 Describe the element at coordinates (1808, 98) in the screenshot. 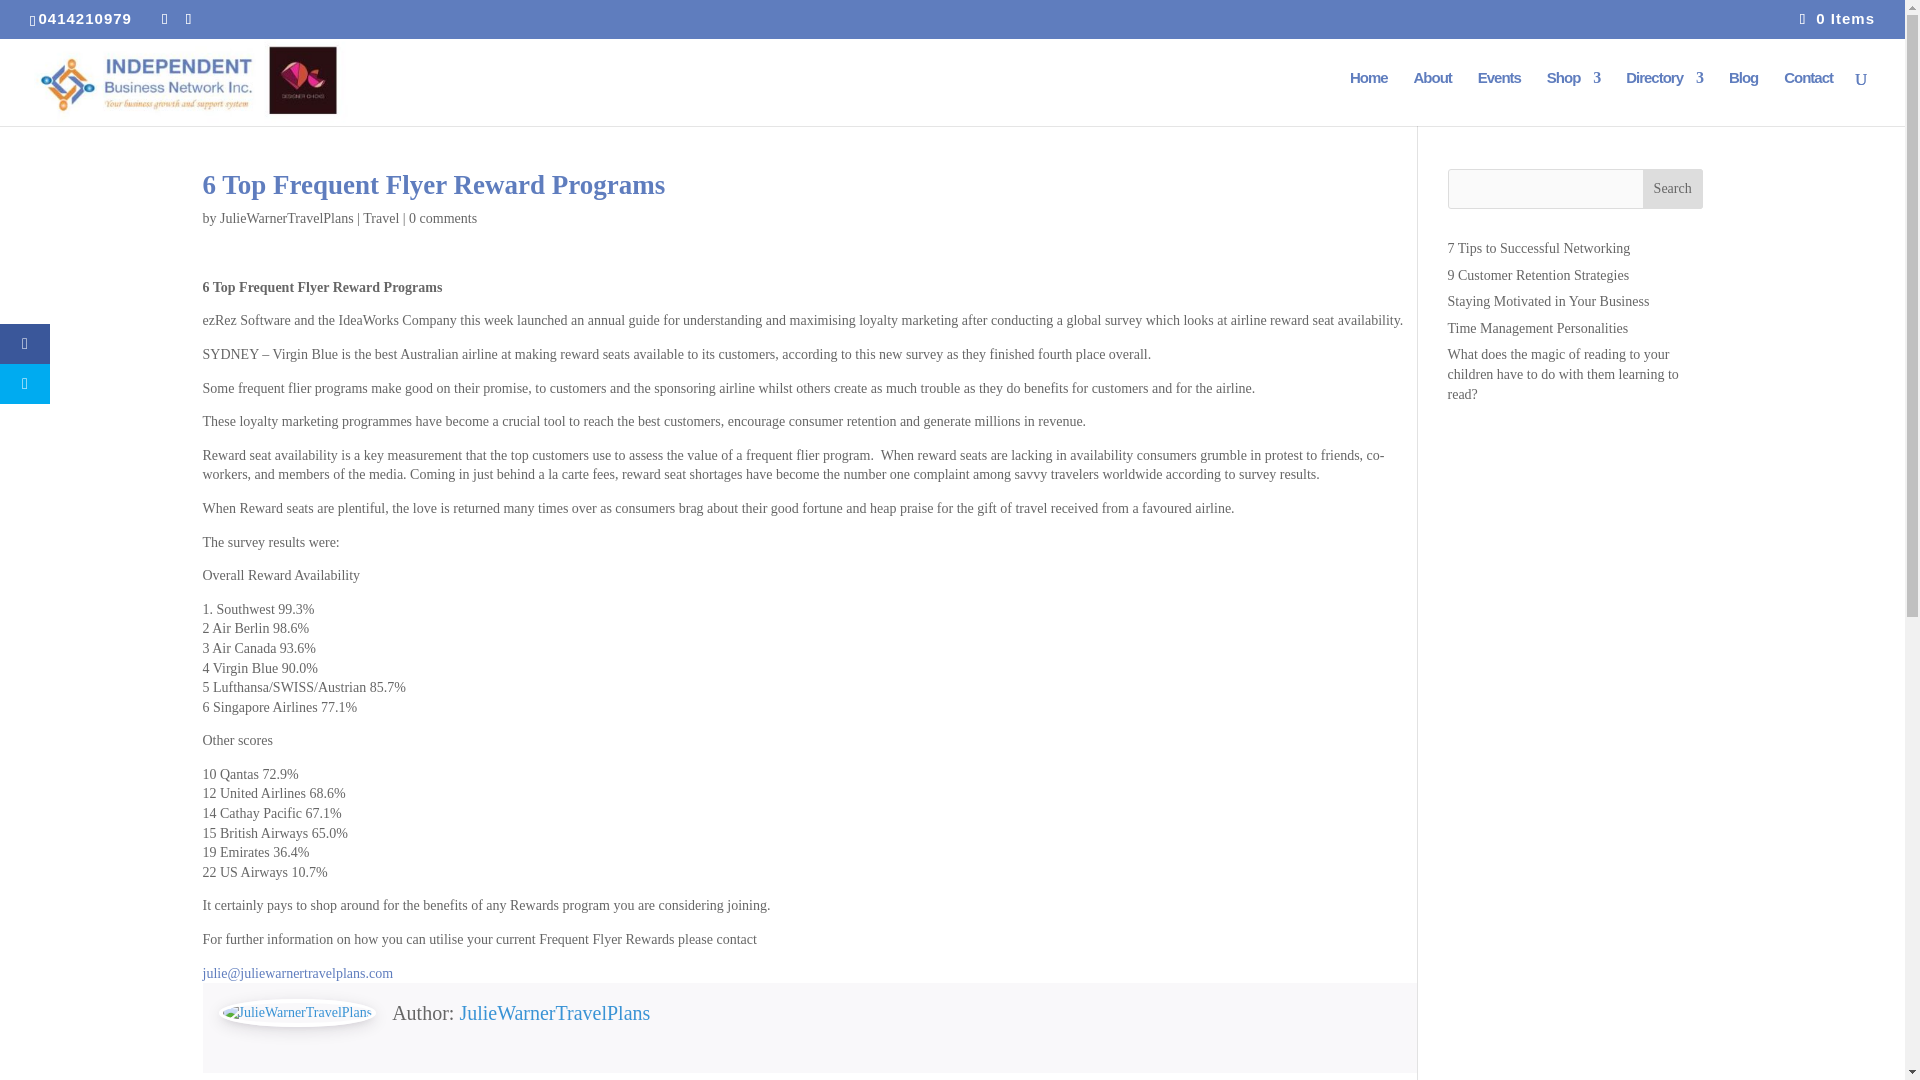

I see `Contact` at that location.